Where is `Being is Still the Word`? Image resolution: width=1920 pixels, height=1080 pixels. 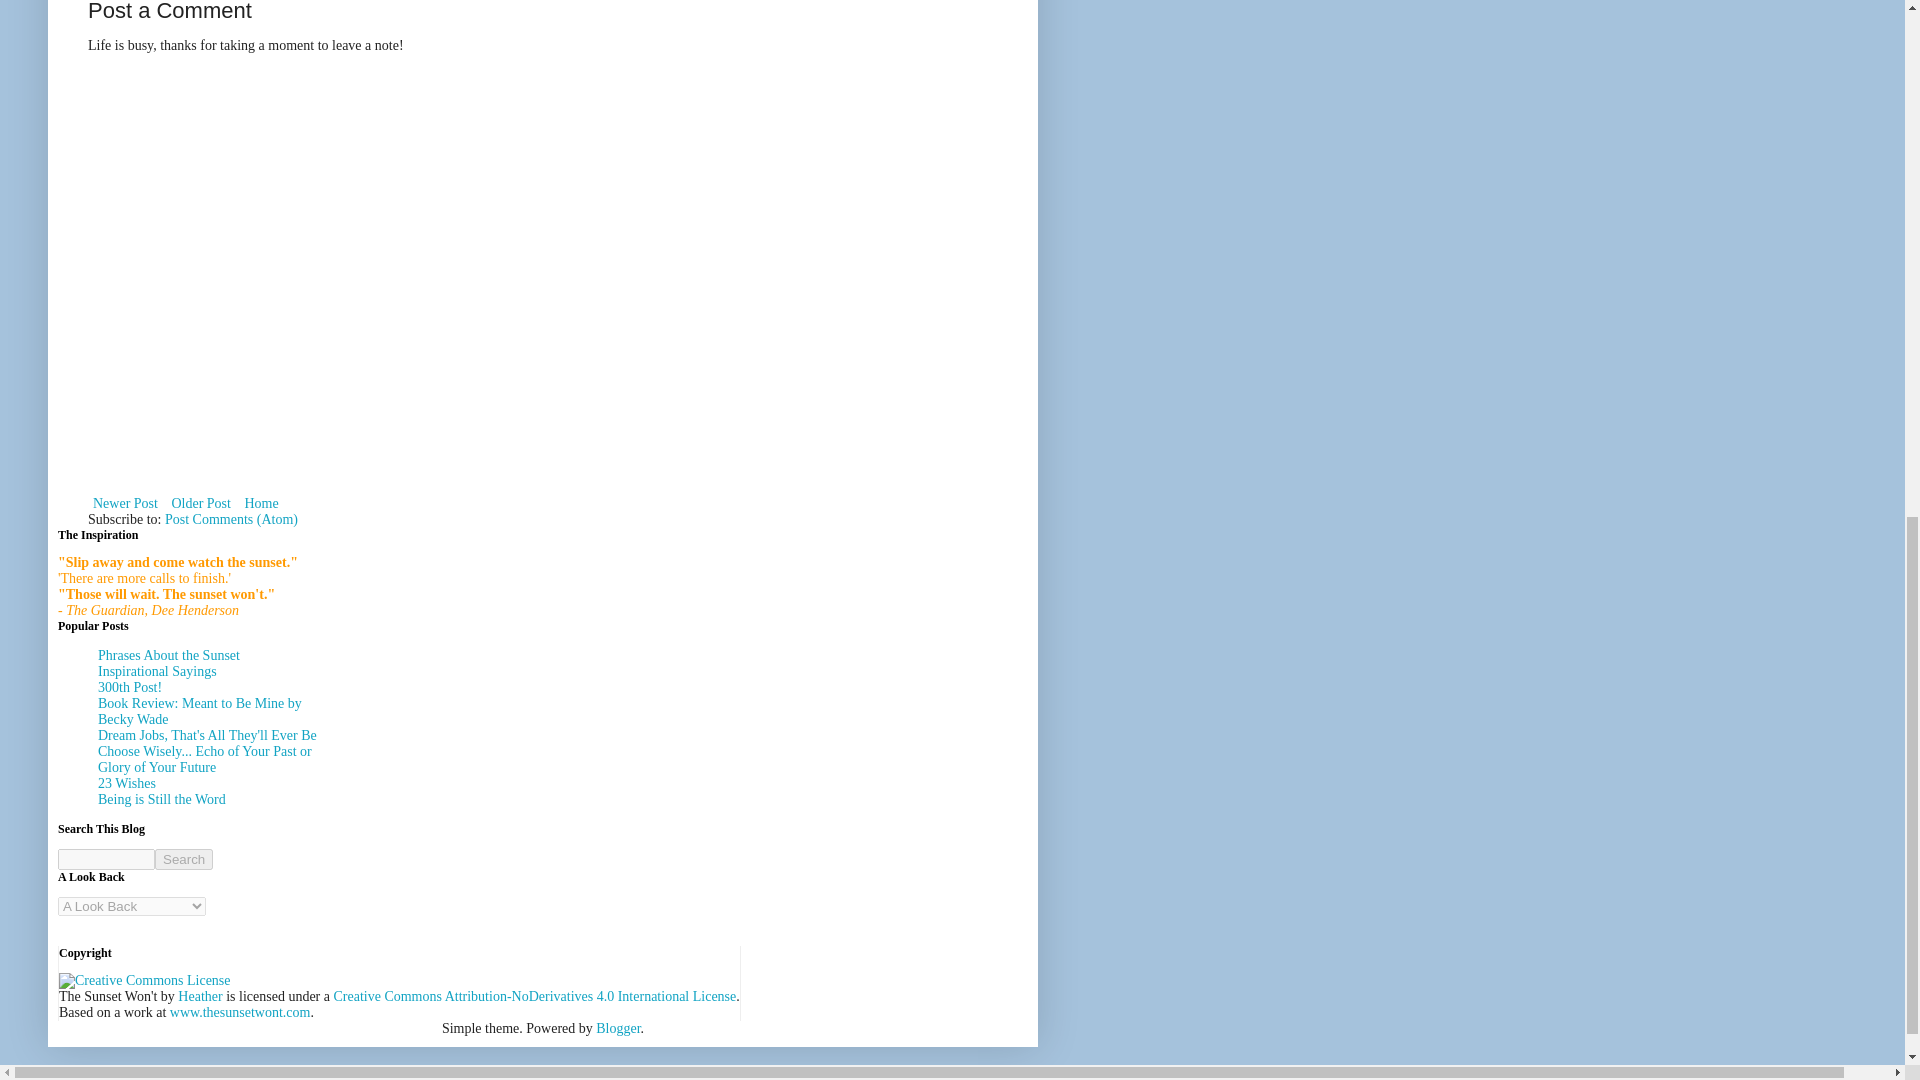
Being is Still the Word is located at coordinates (162, 798).